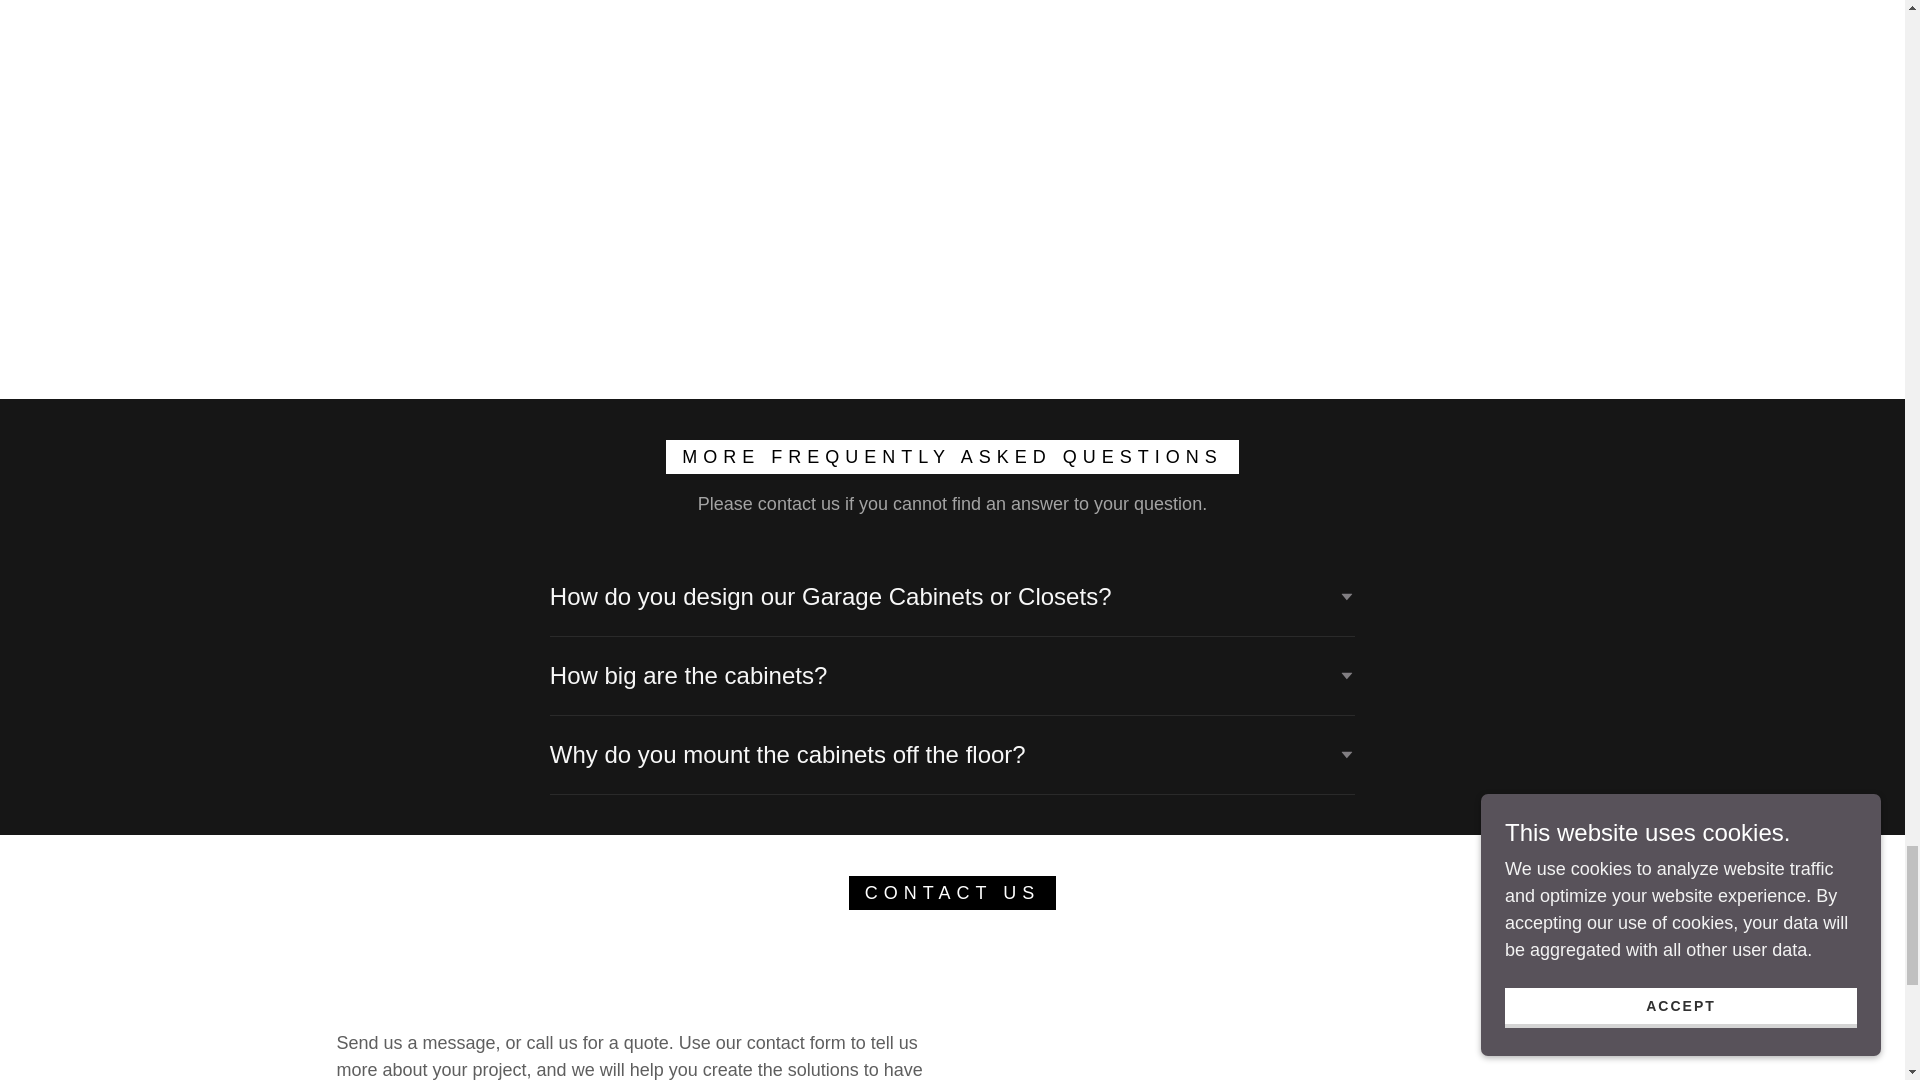 This screenshot has width=1920, height=1080. I want to click on How big are the cabinets?, so click(952, 676).